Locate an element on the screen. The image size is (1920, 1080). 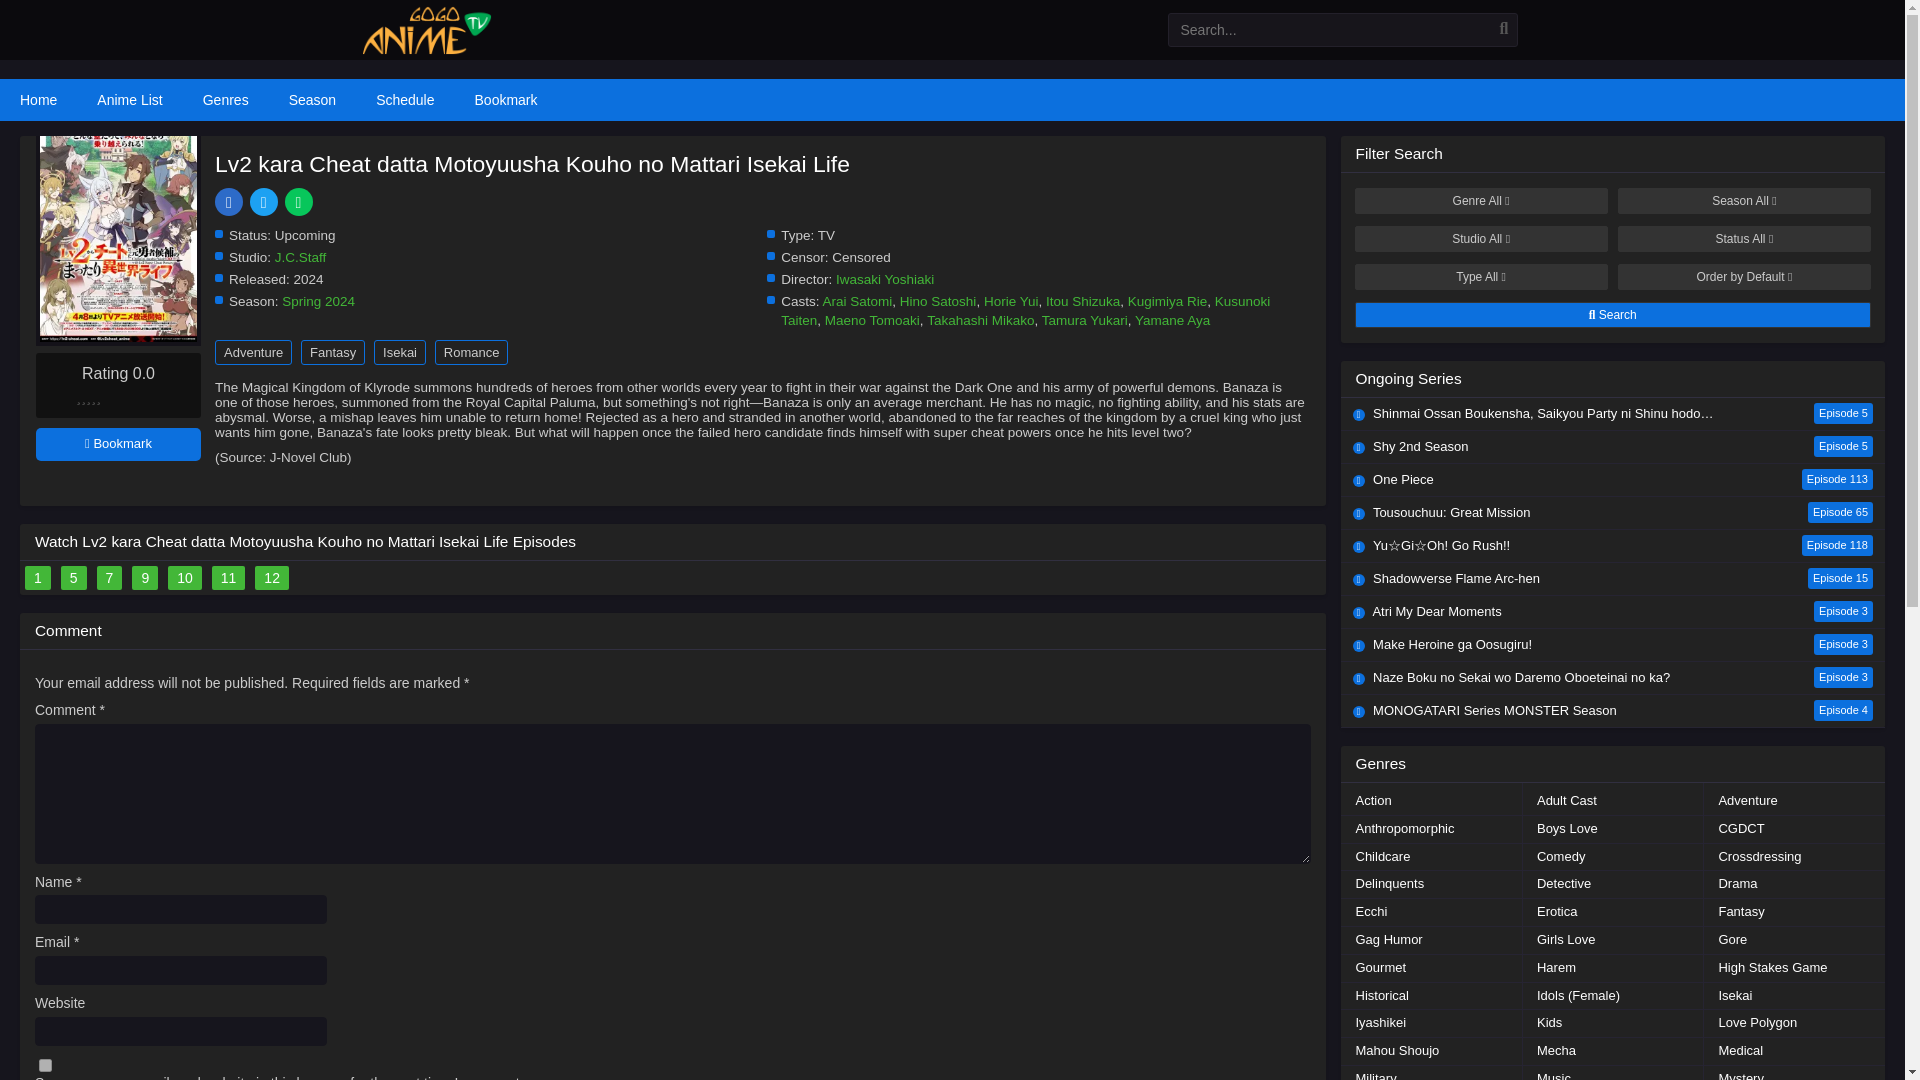
Schedule is located at coordinates (404, 99).